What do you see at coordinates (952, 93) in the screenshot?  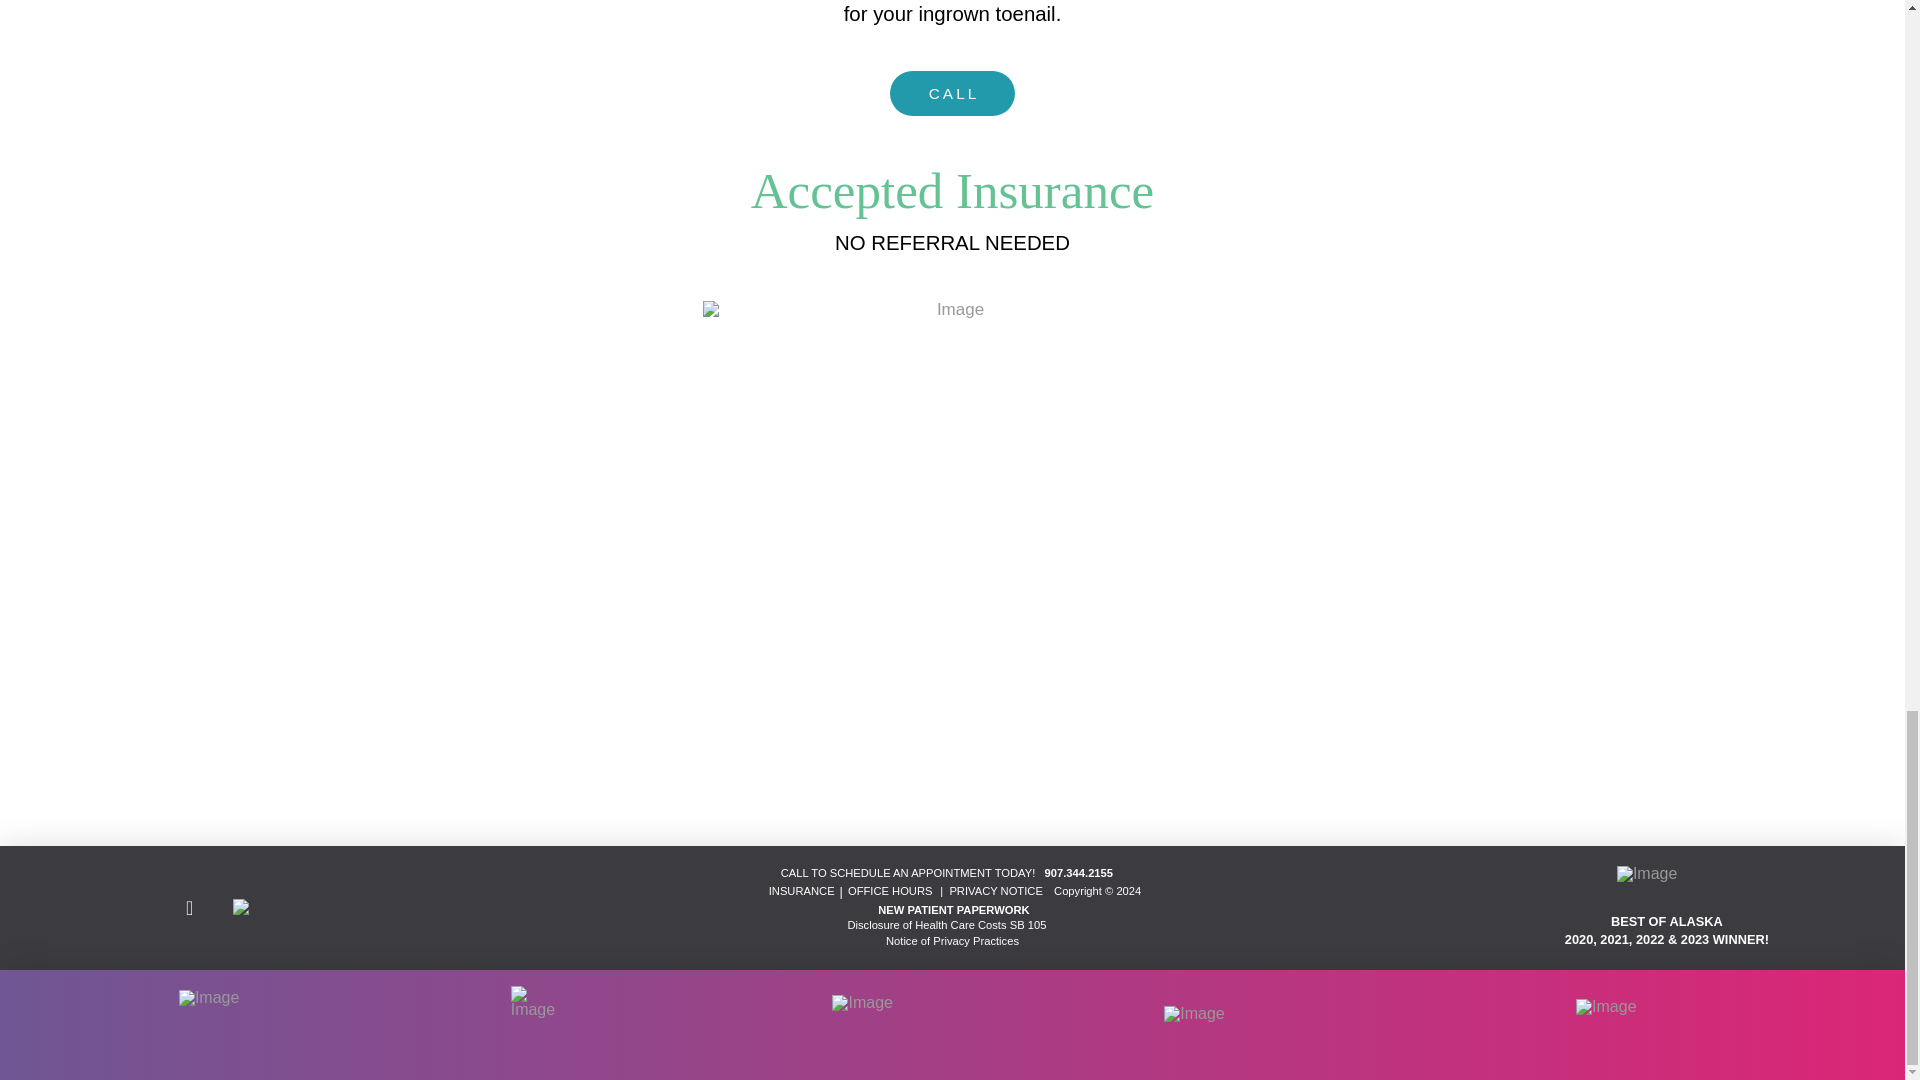 I see `CALL` at bounding box center [952, 93].